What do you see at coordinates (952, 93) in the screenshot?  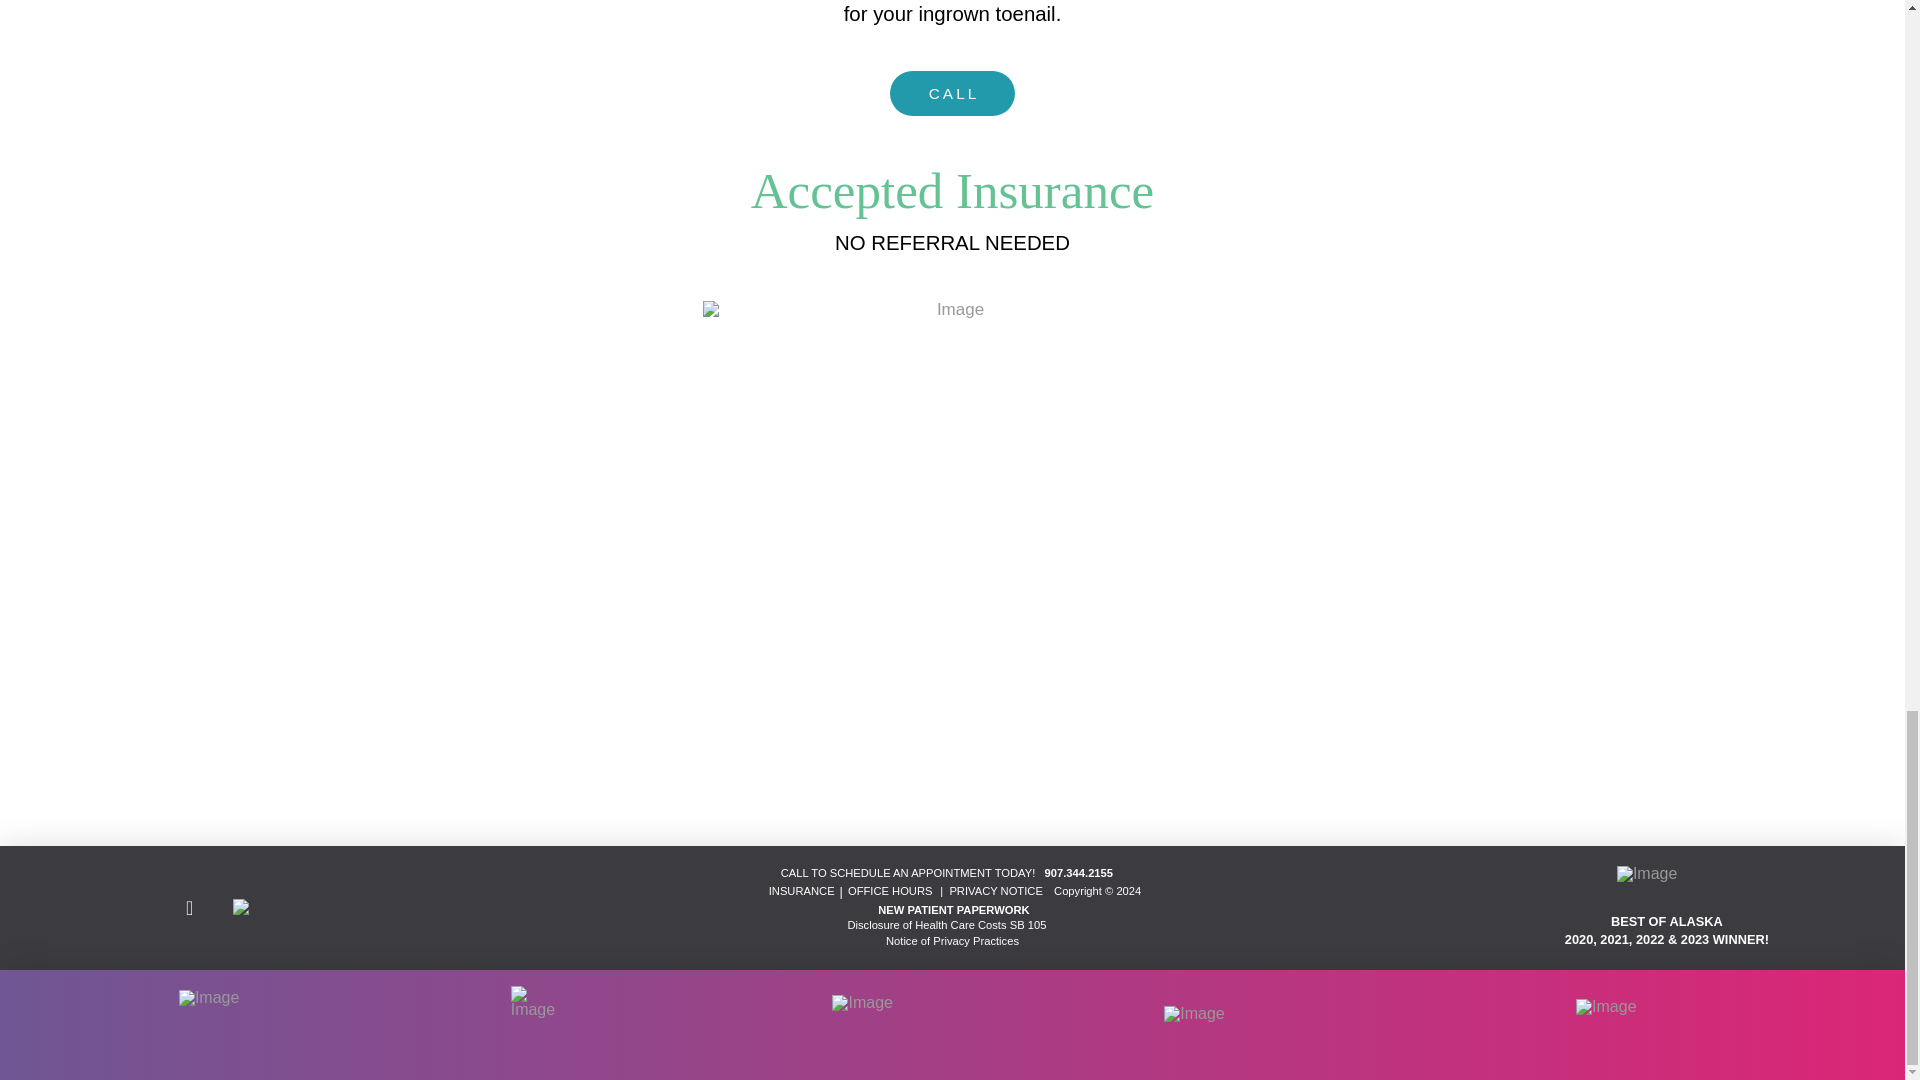 I see `CALL` at bounding box center [952, 93].